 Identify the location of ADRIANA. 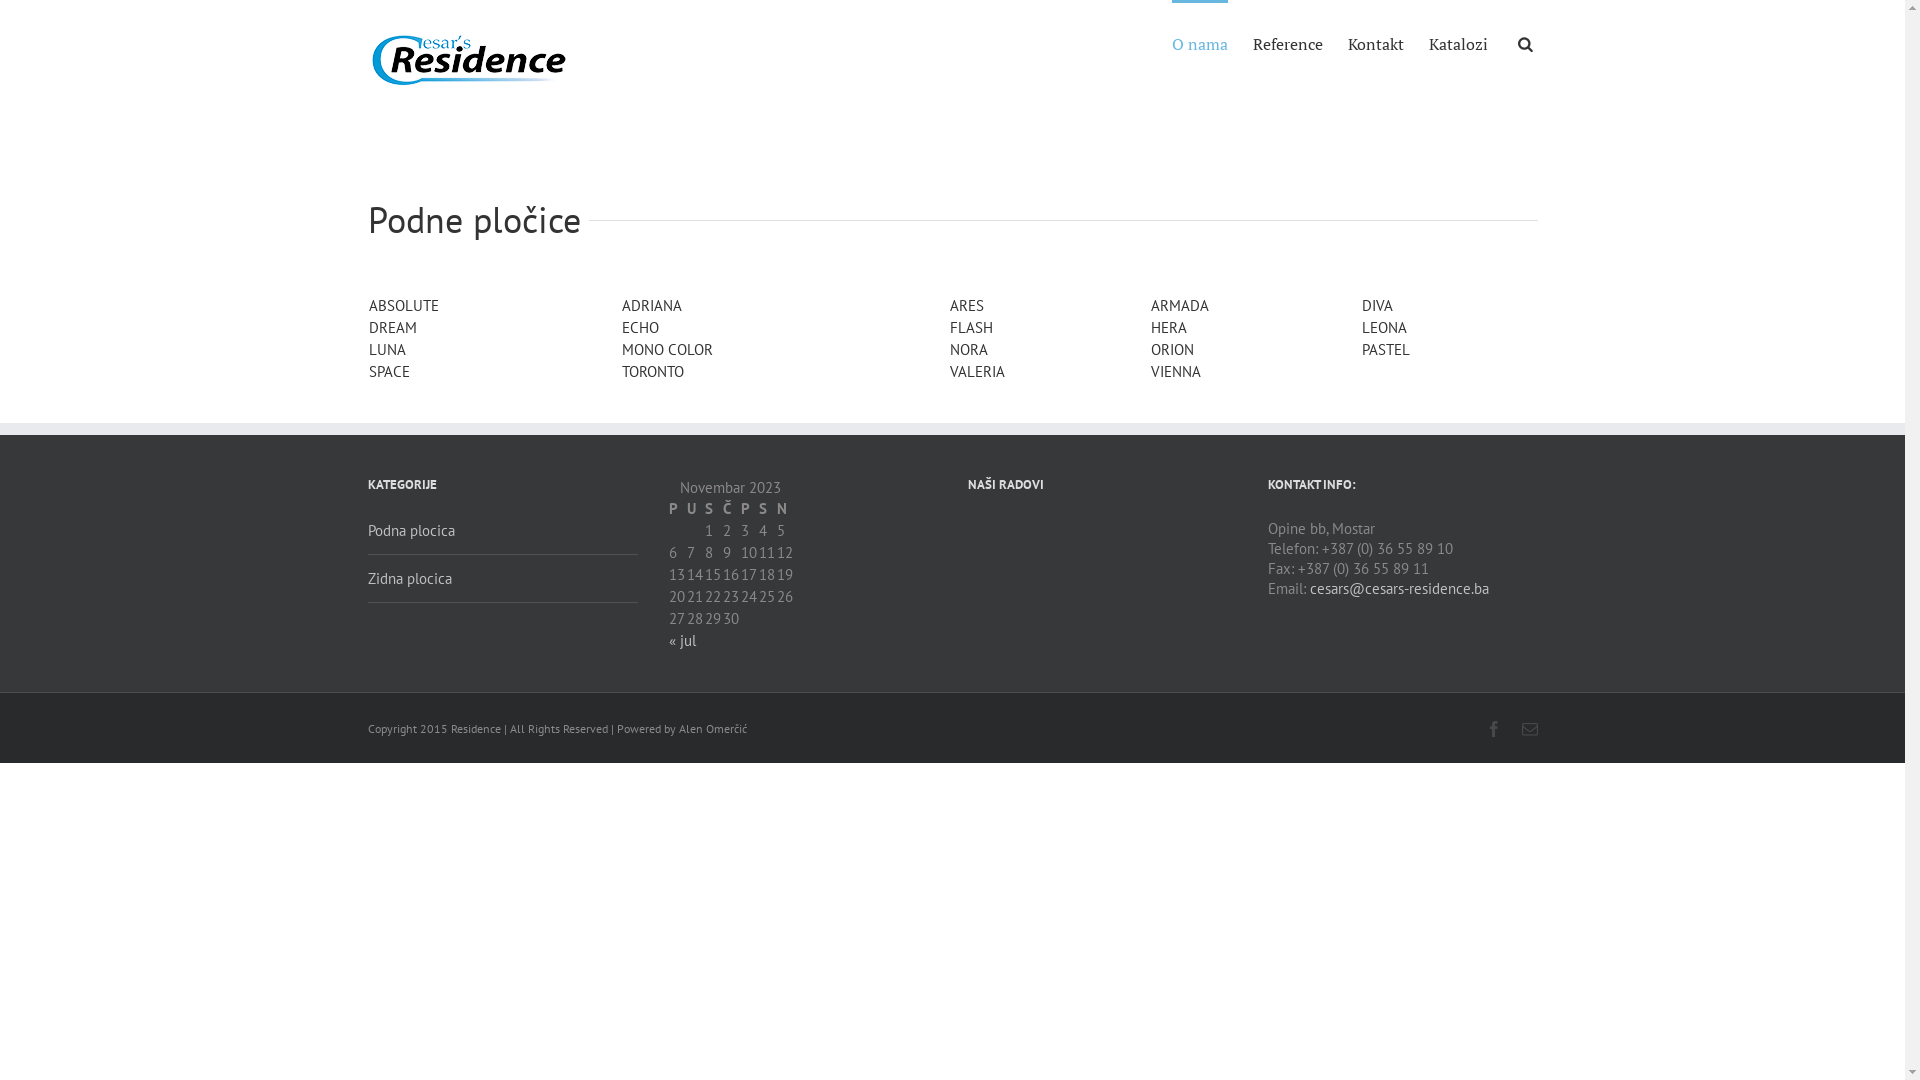
(652, 306).